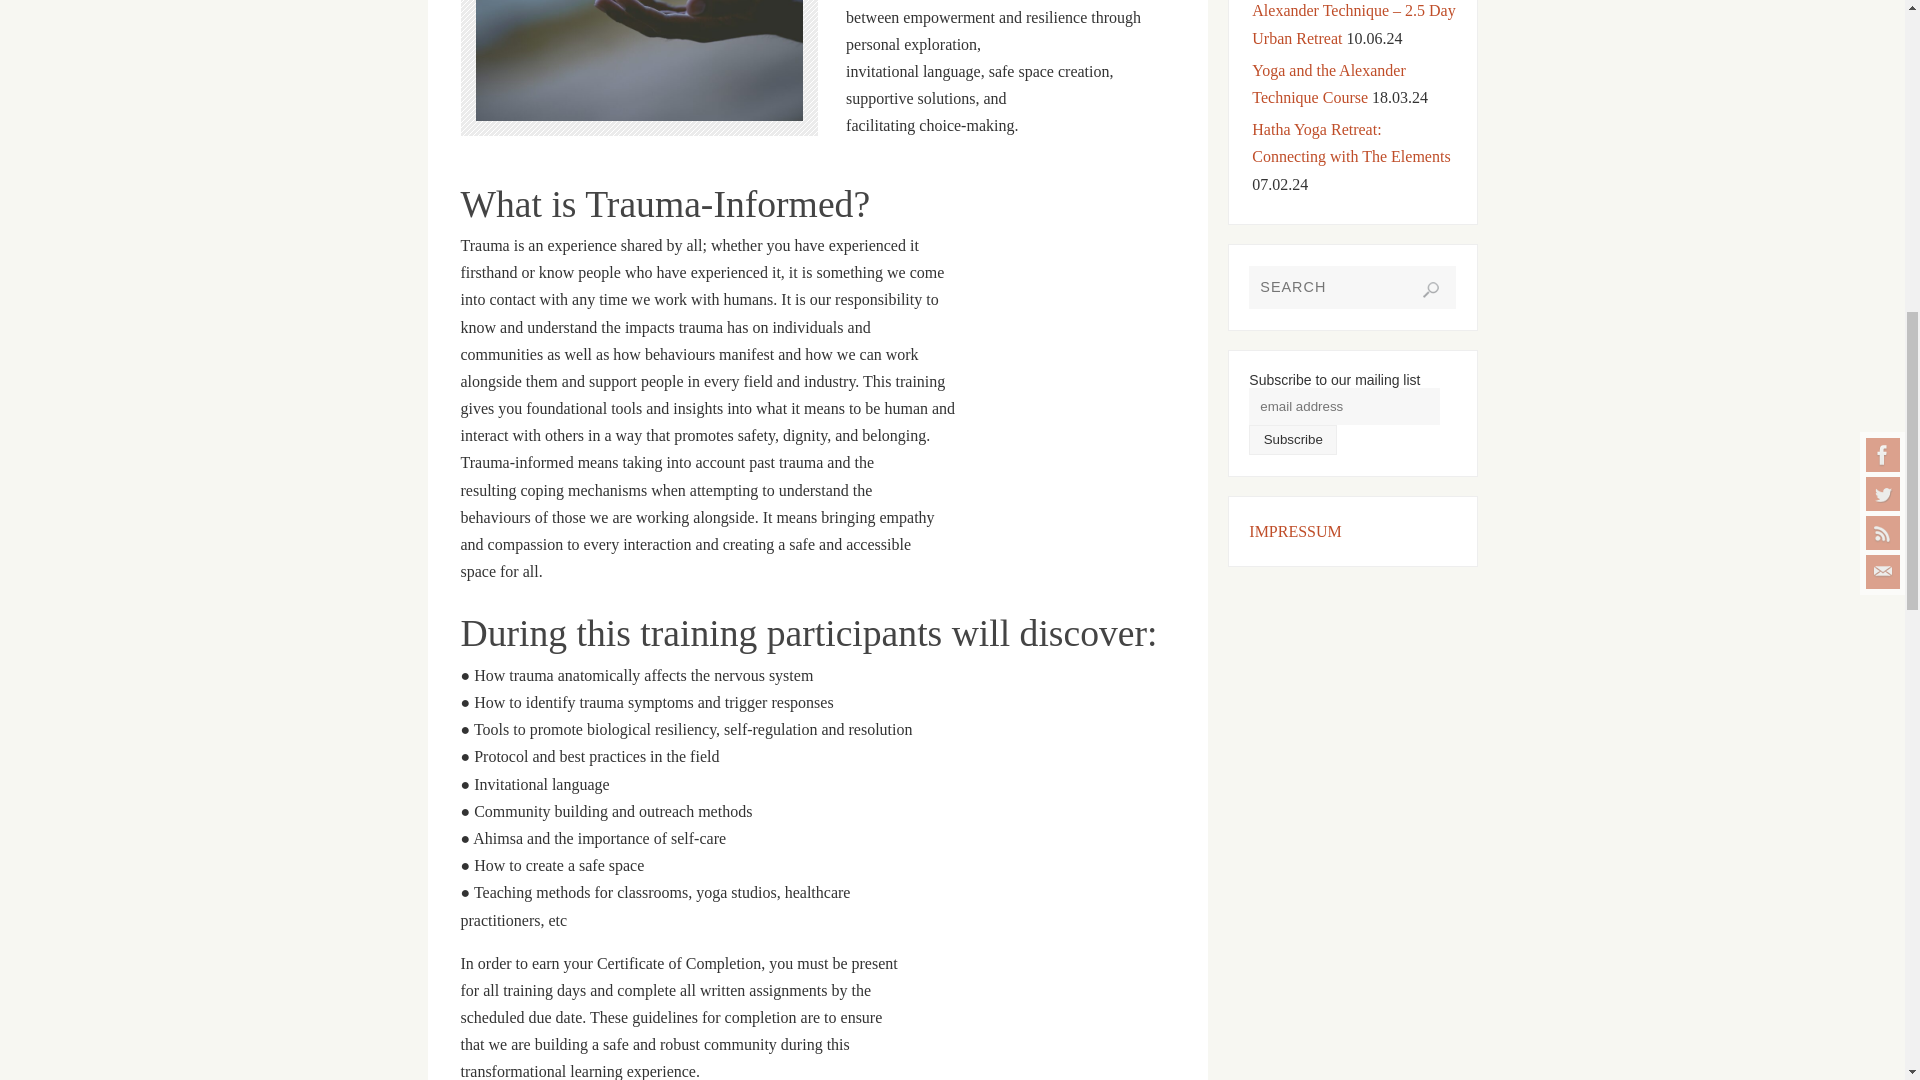 Image resolution: width=1920 pixels, height=1080 pixels. I want to click on Subscribe, so click(1292, 438).